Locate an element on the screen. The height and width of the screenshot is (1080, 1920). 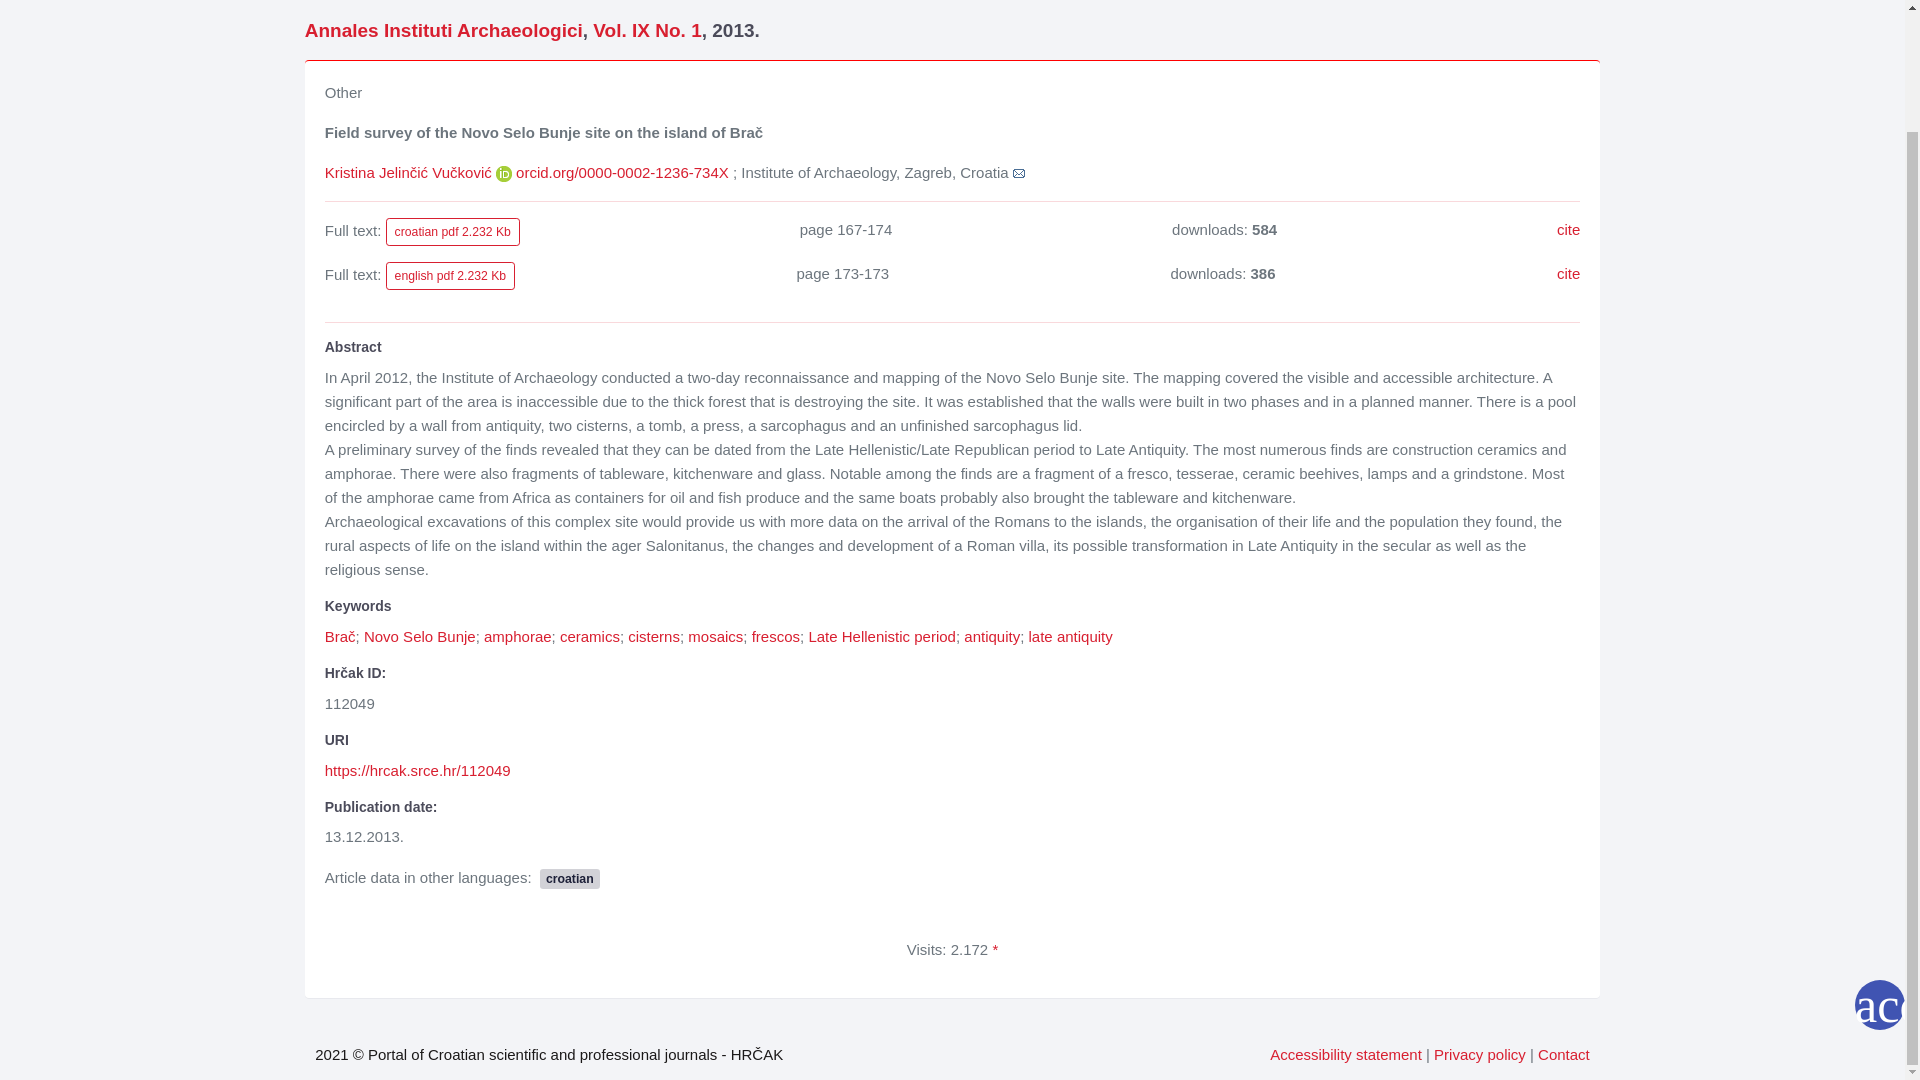
croatian pdf 2.232 Kb is located at coordinates (452, 232).